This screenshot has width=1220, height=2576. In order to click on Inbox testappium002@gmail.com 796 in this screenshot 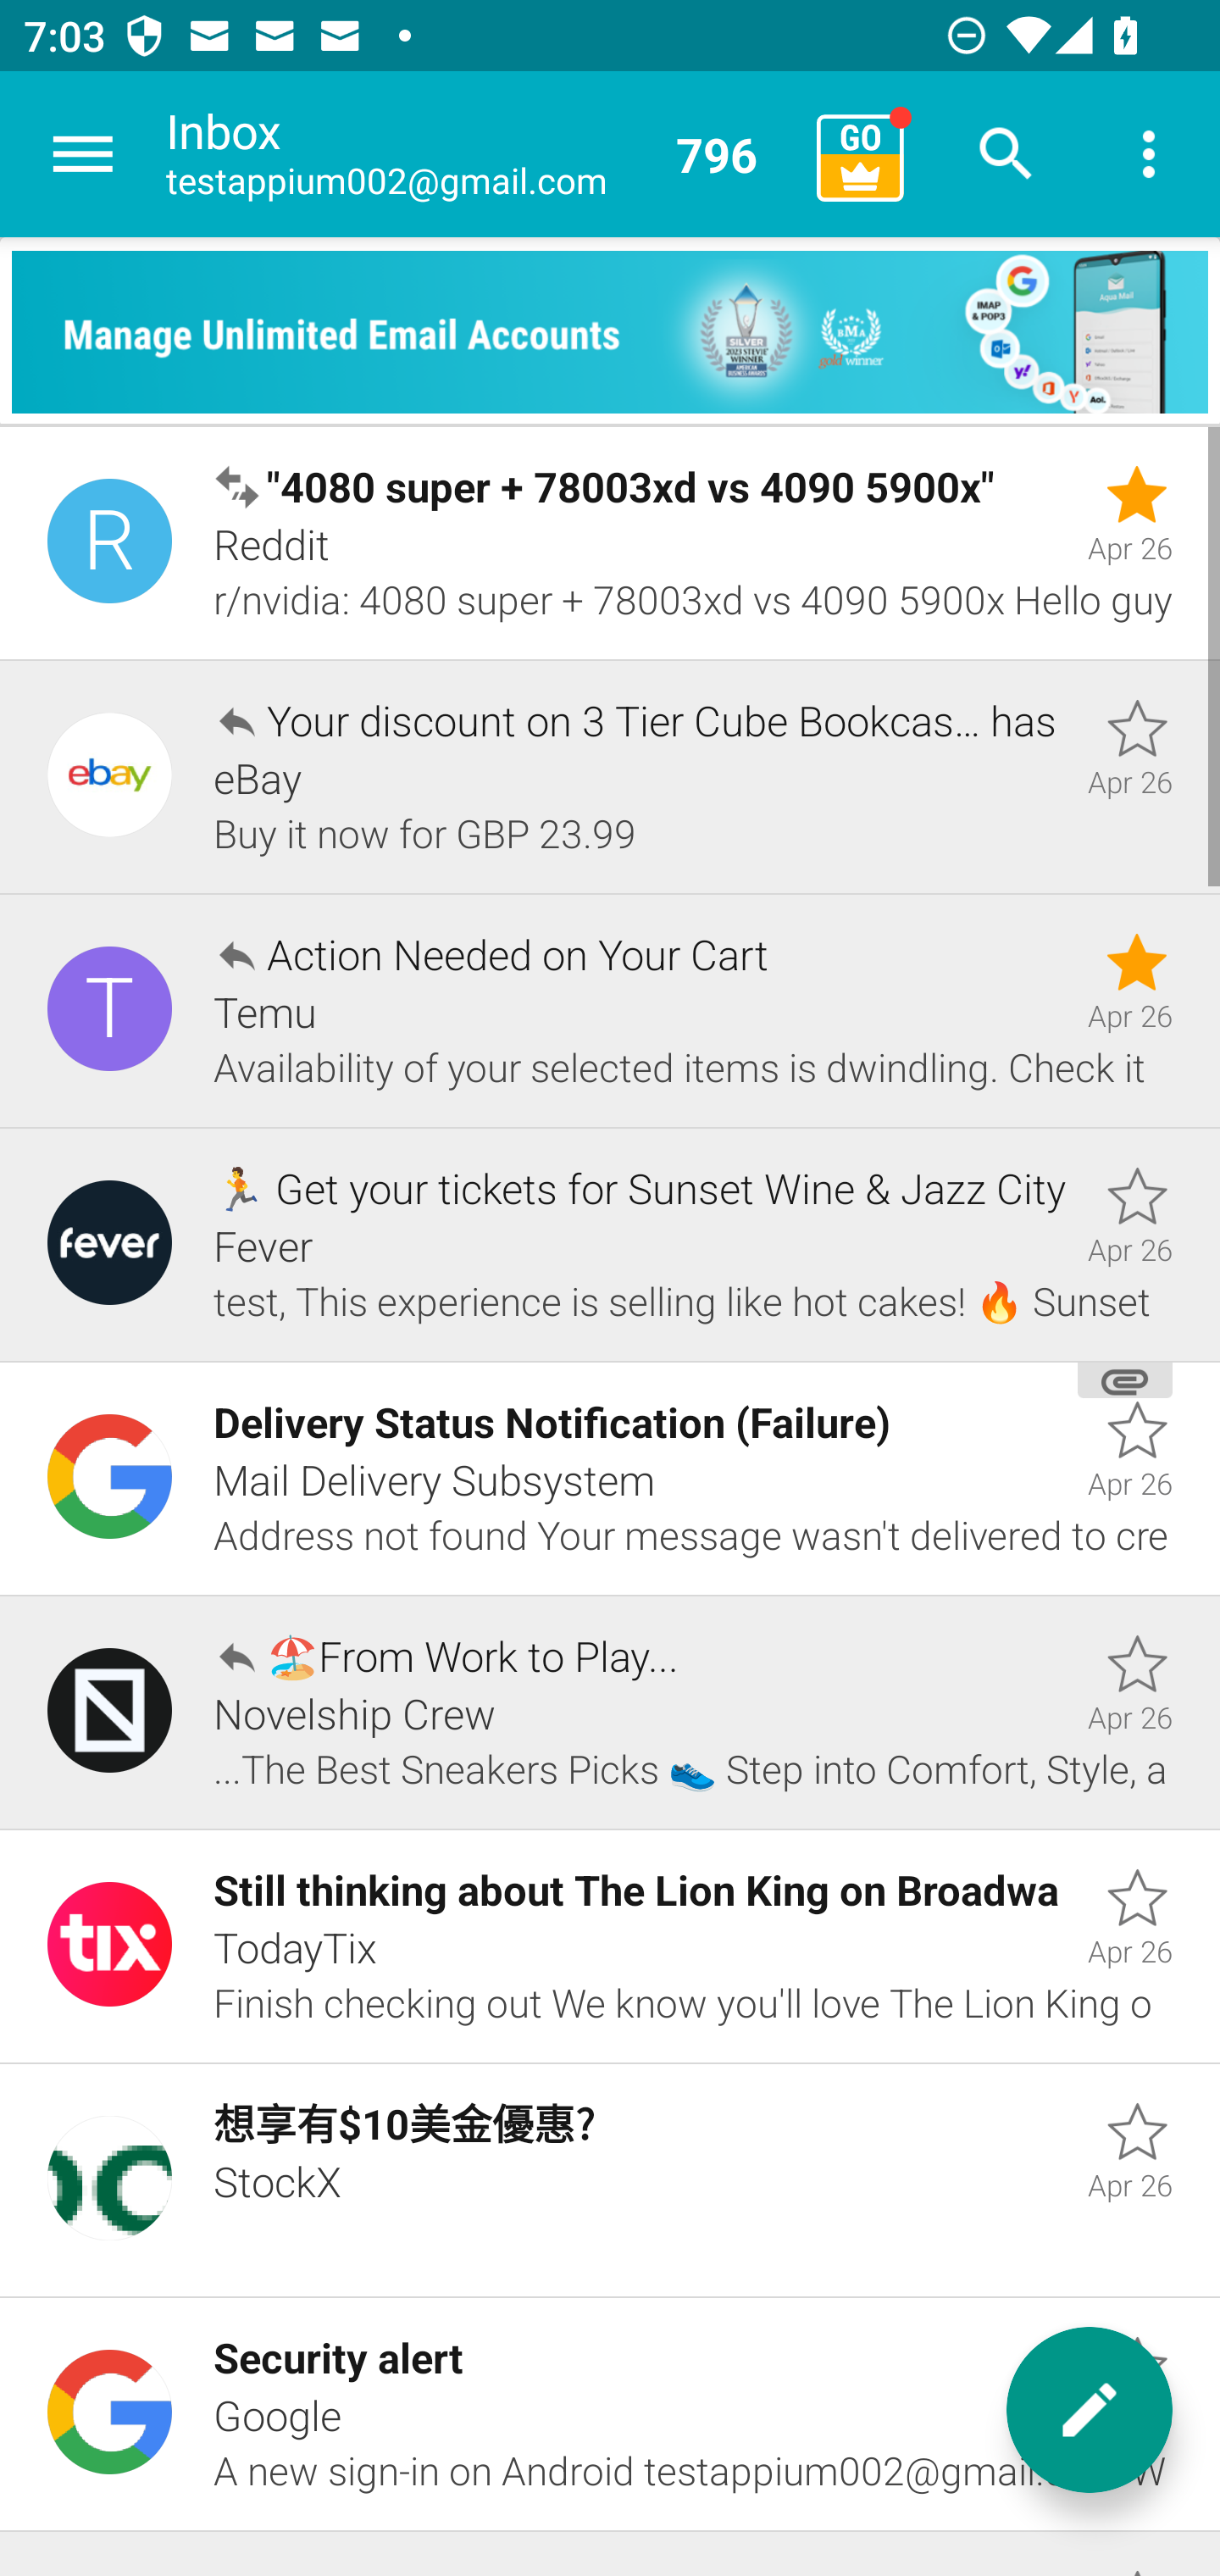, I will do `click(480, 154)`.